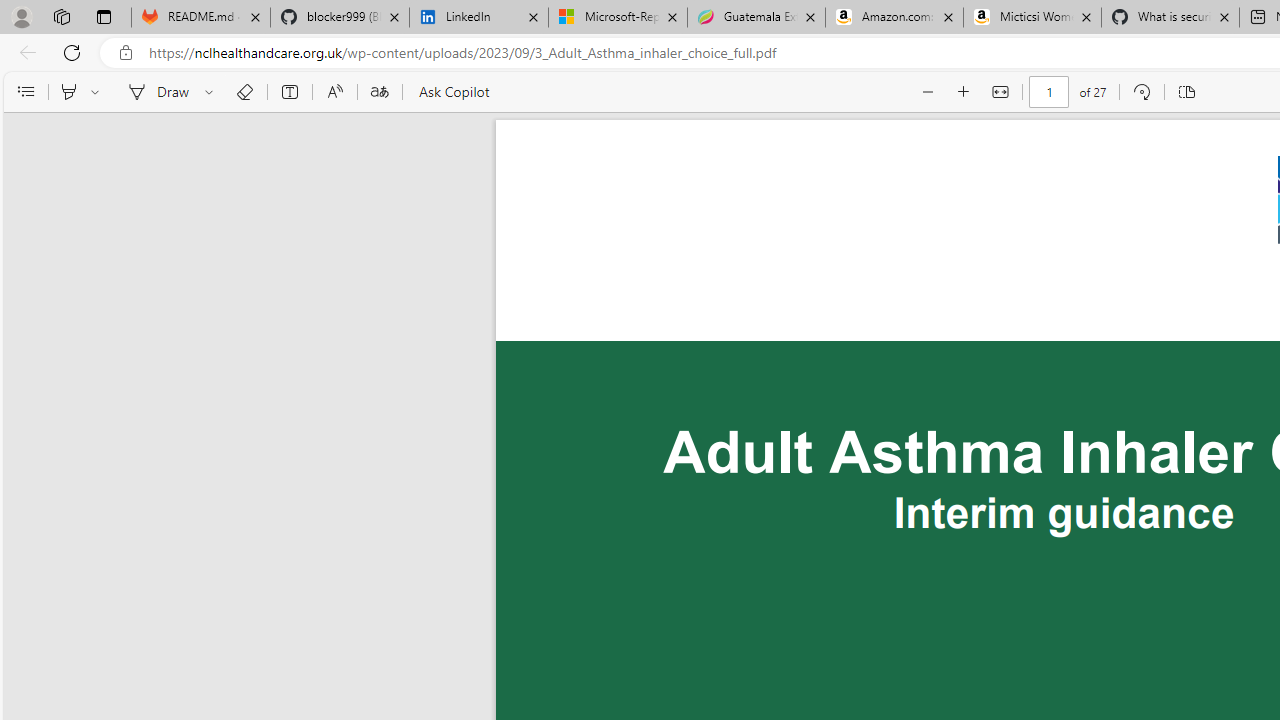 Image resolution: width=1280 pixels, height=720 pixels. I want to click on Contents, so click(25, 92).